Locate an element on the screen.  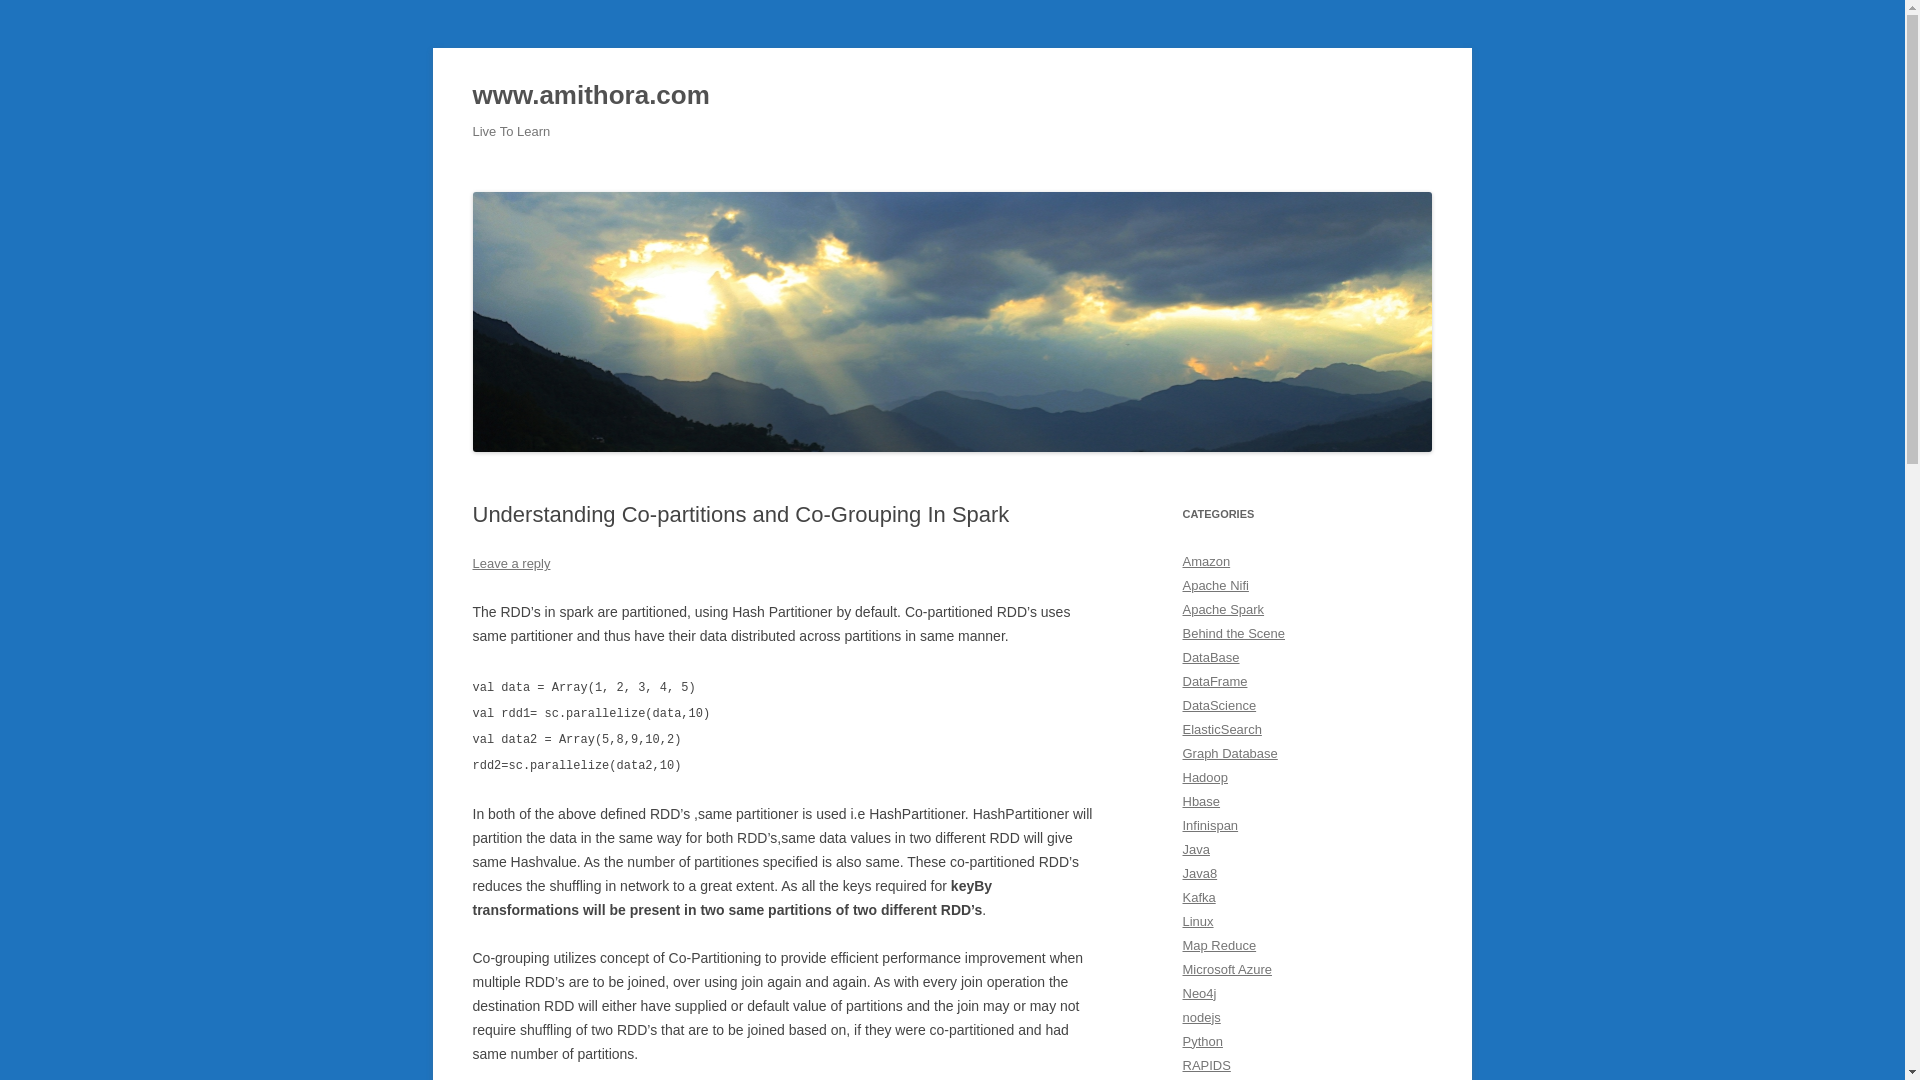
Hbase is located at coordinates (1200, 800).